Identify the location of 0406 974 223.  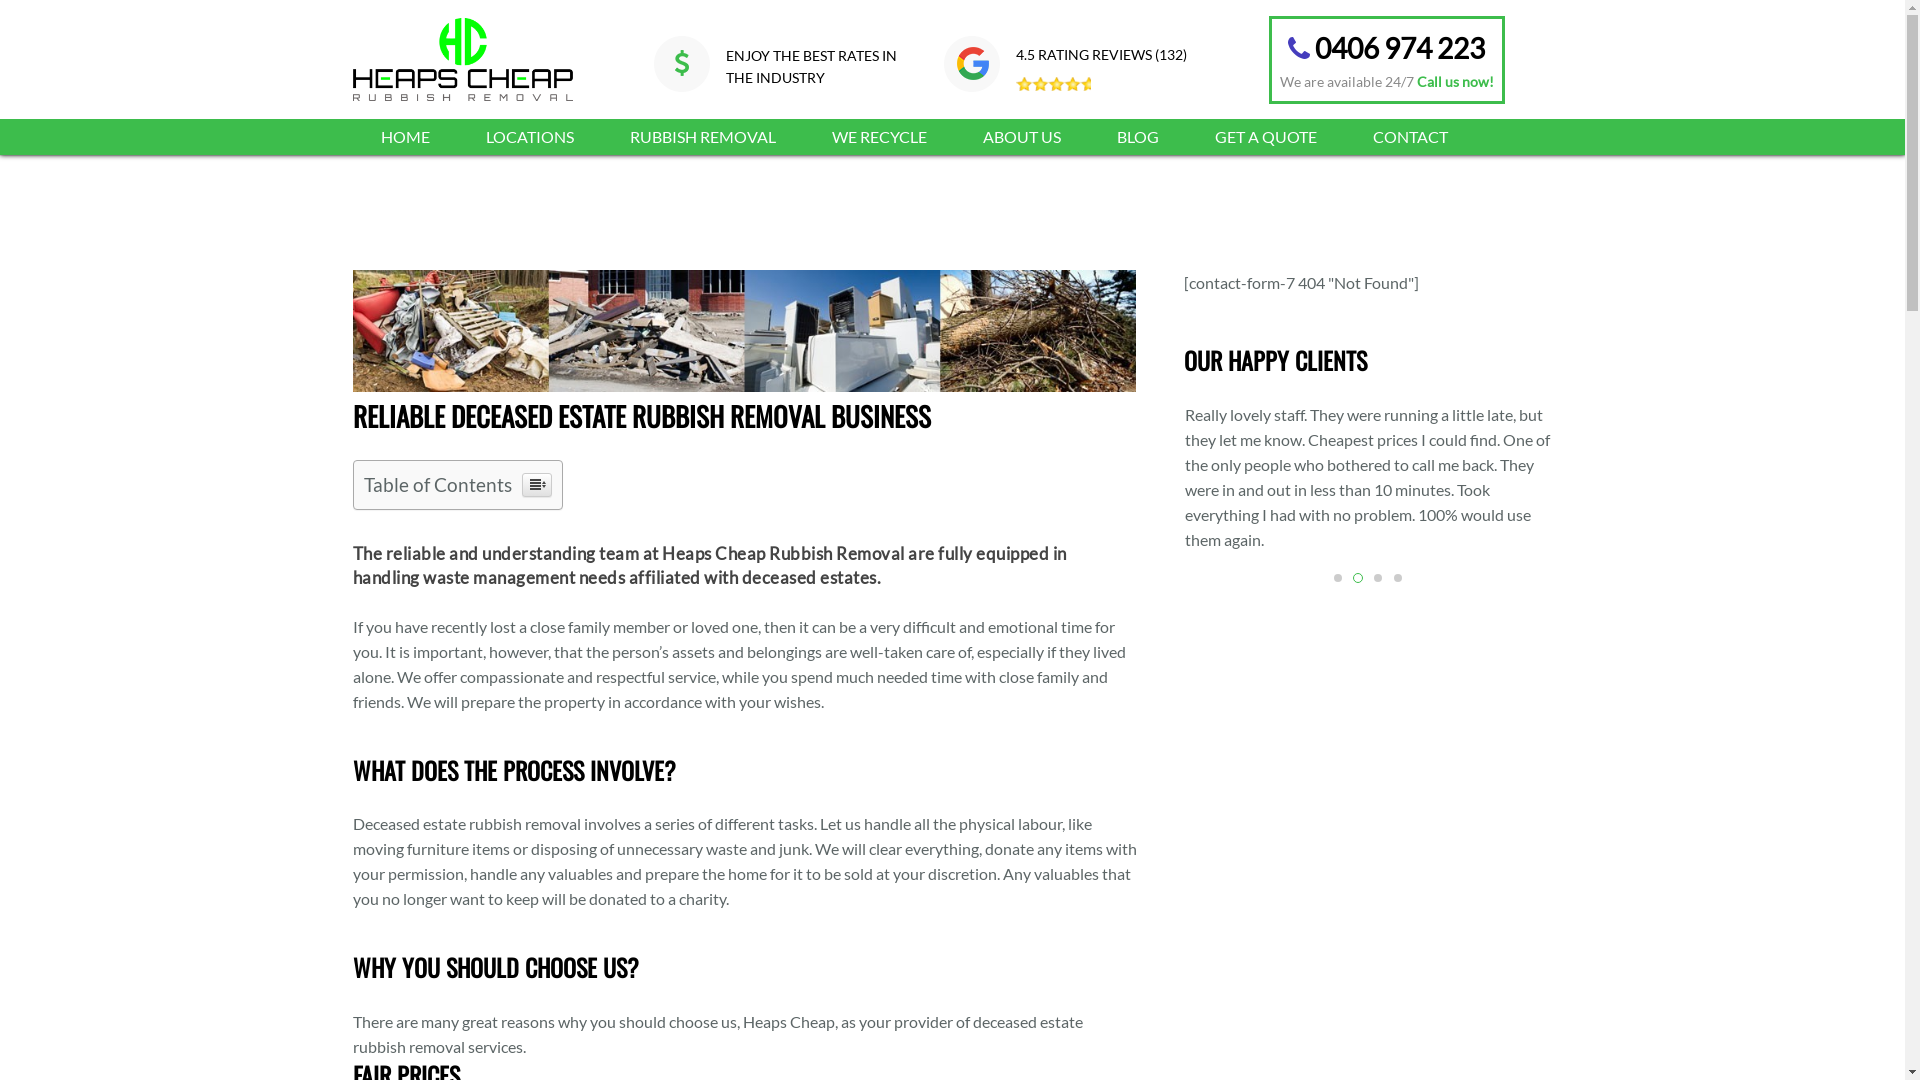
(1387, 48).